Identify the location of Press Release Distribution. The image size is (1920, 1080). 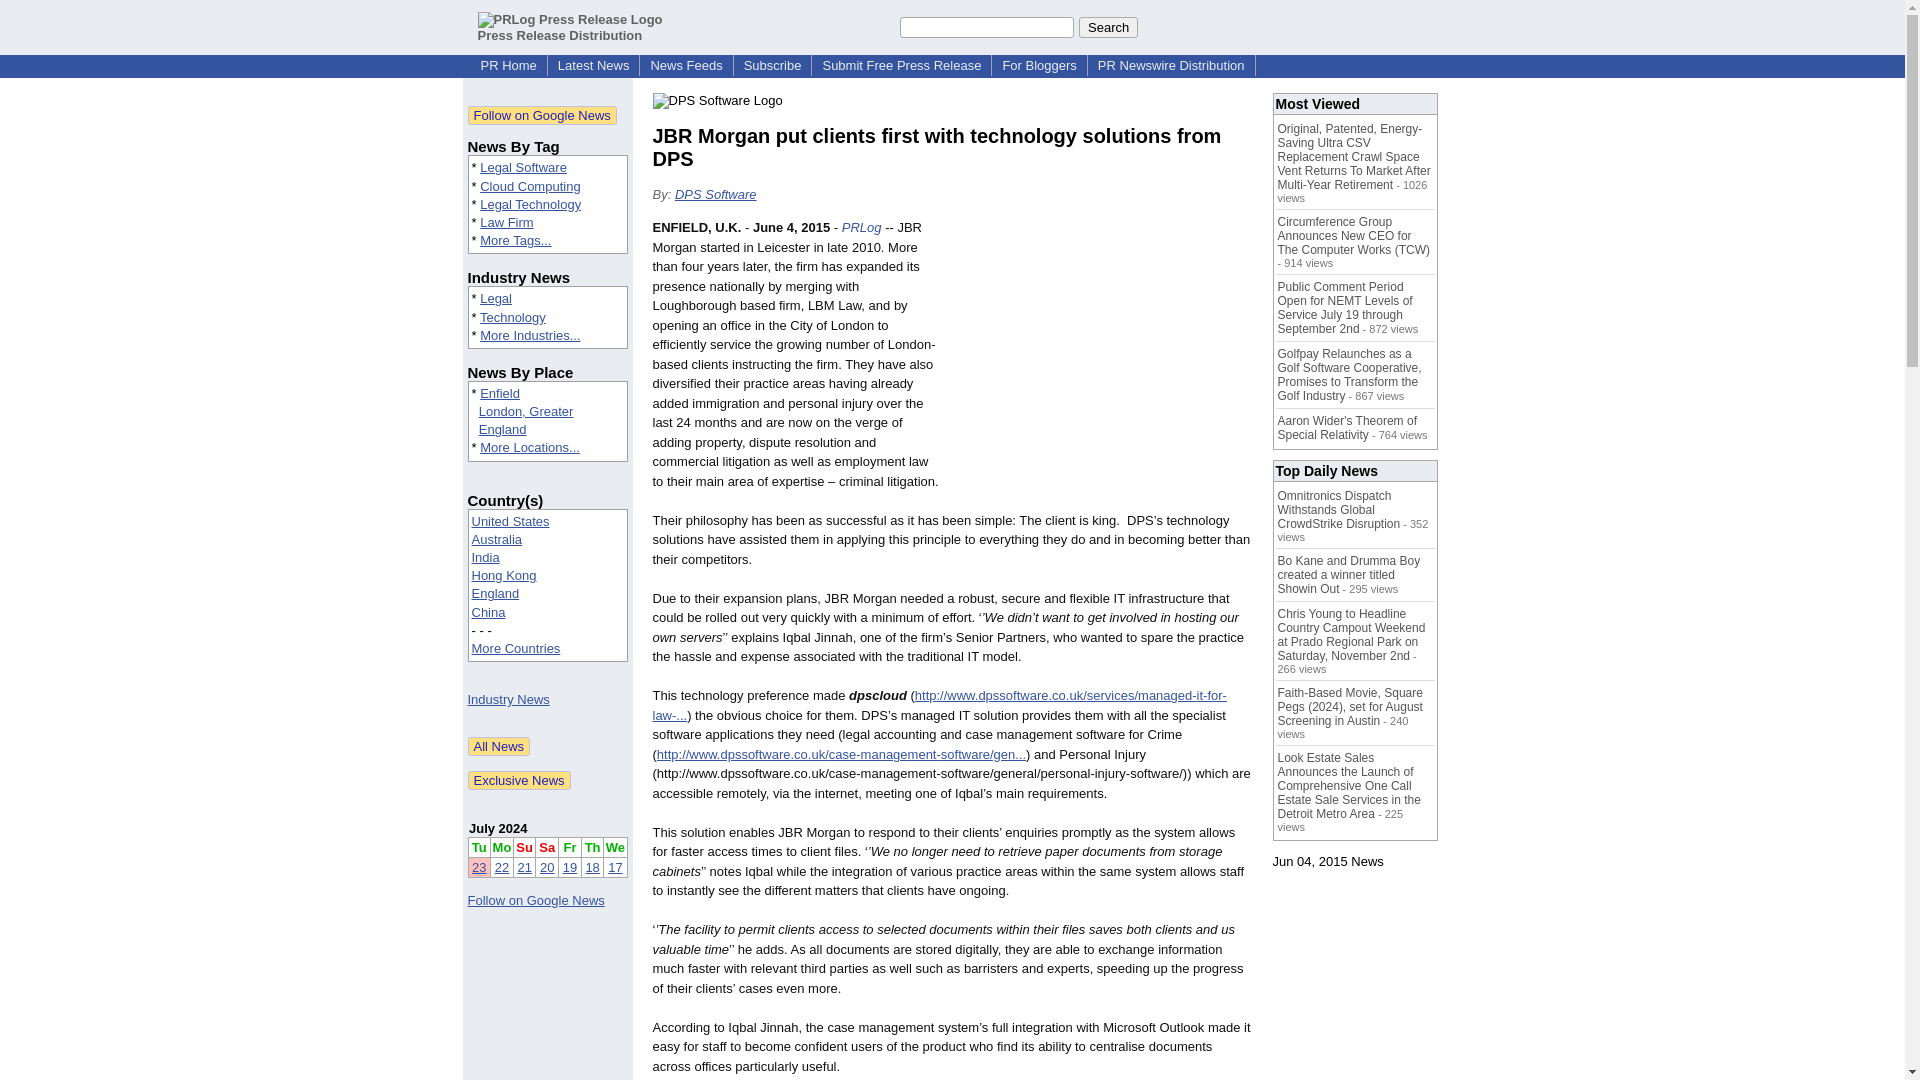
(570, 27).